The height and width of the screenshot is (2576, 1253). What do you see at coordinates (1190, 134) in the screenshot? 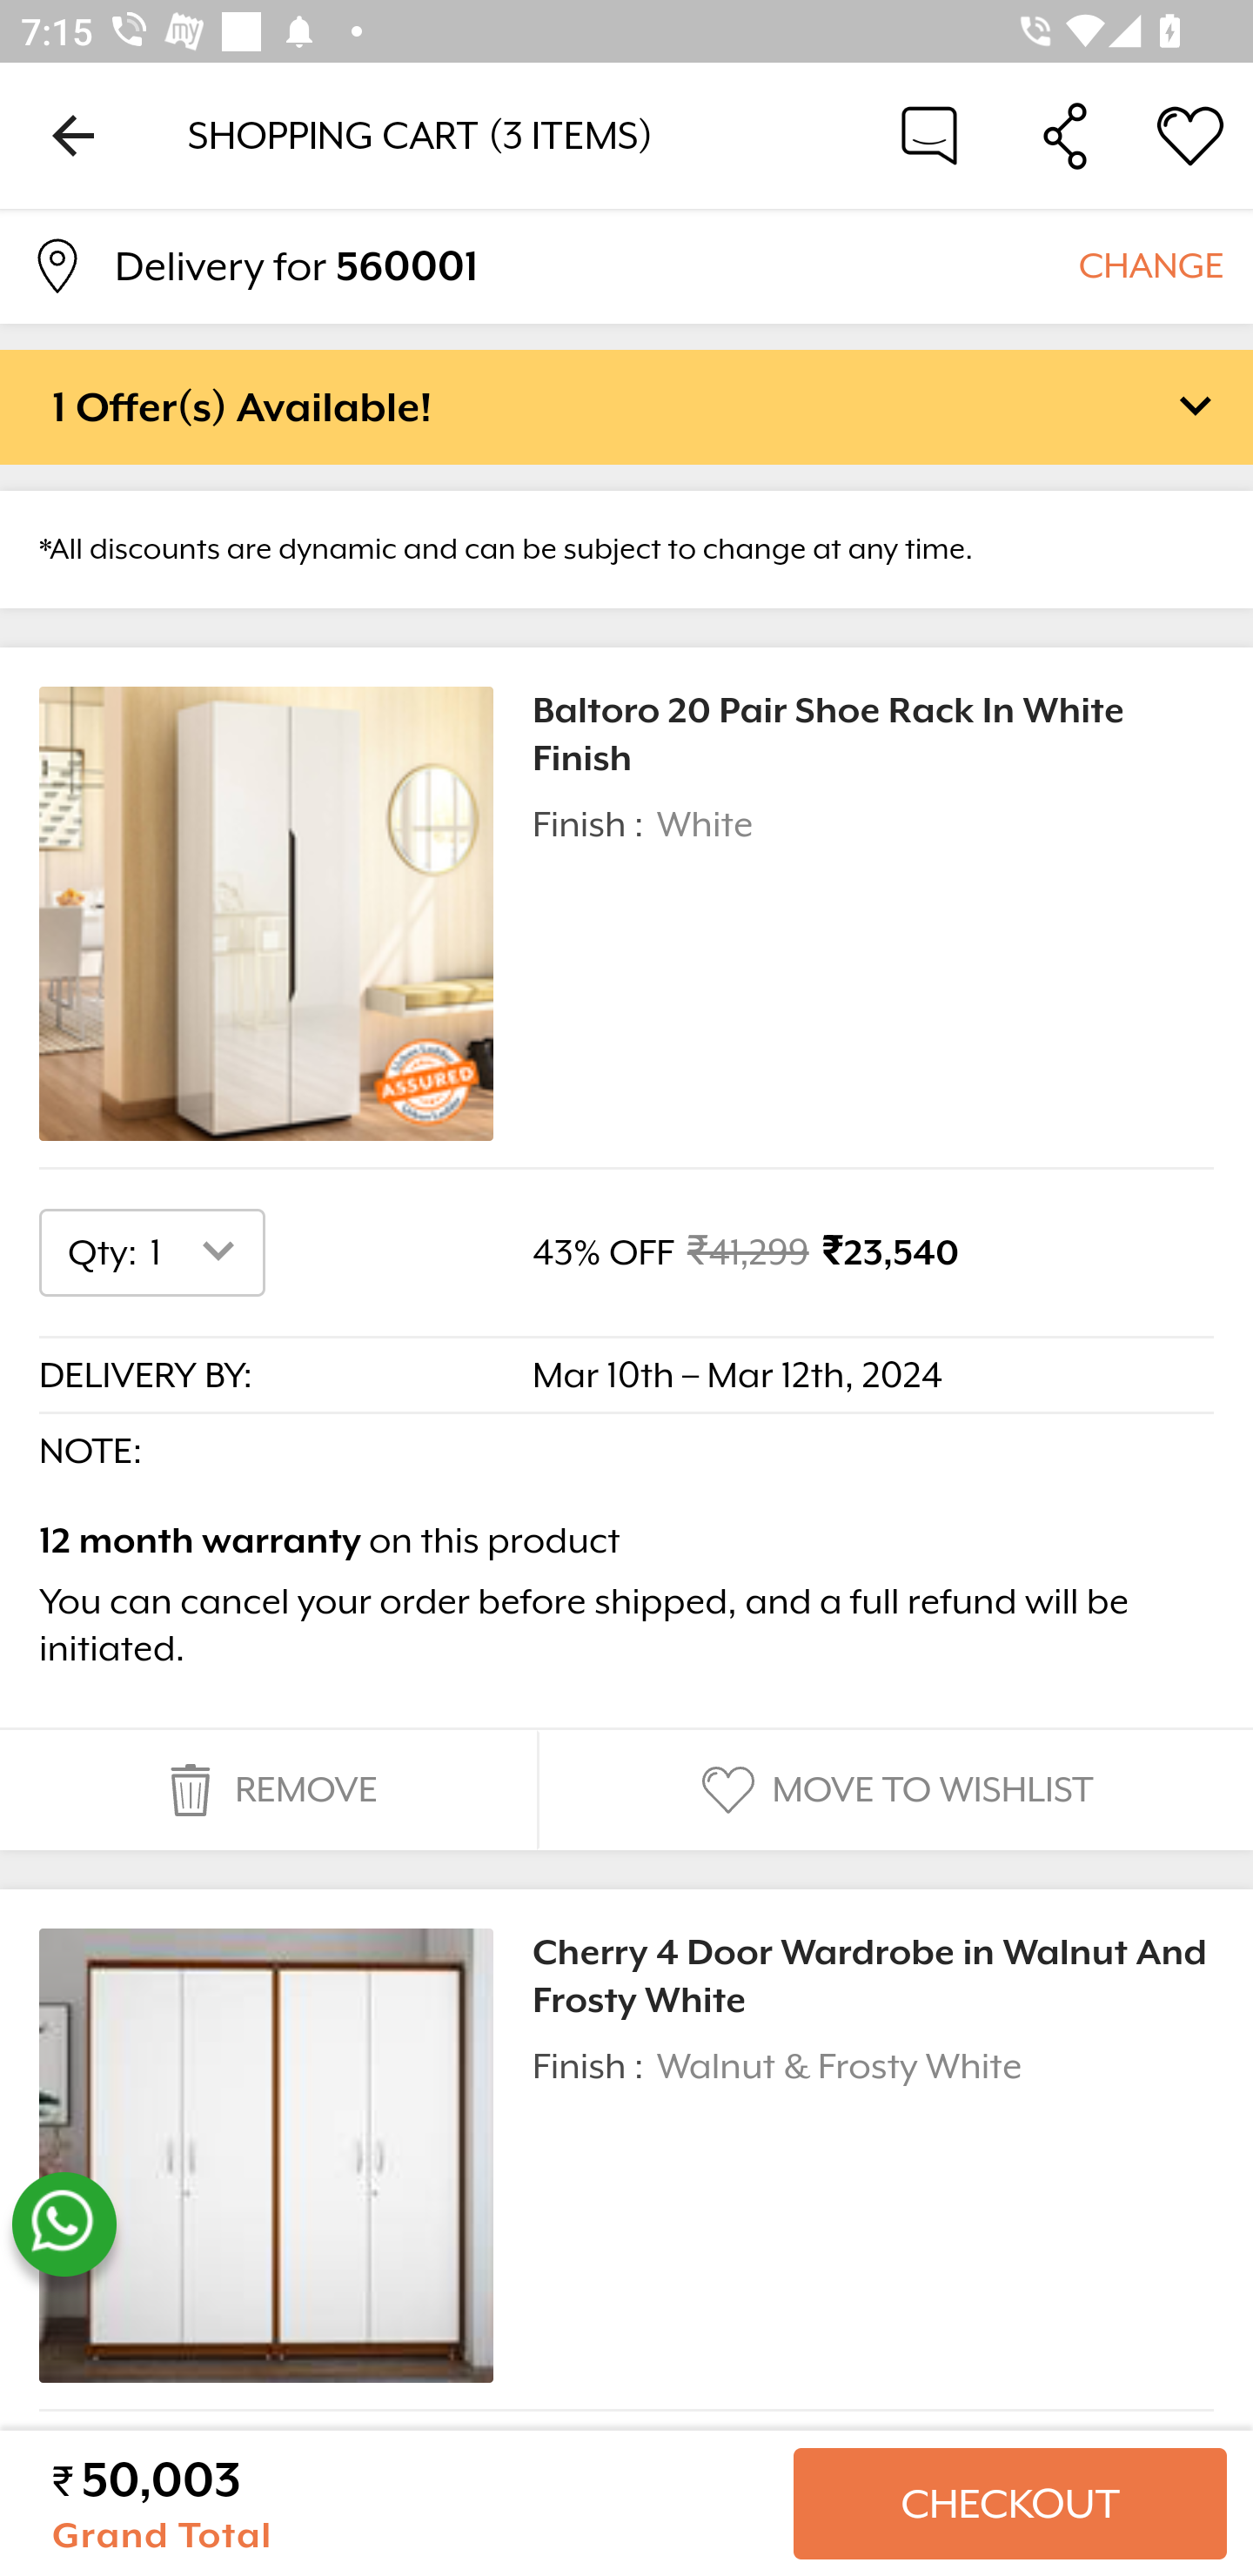
I see `Wishlist` at bounding box center [1190, 134].